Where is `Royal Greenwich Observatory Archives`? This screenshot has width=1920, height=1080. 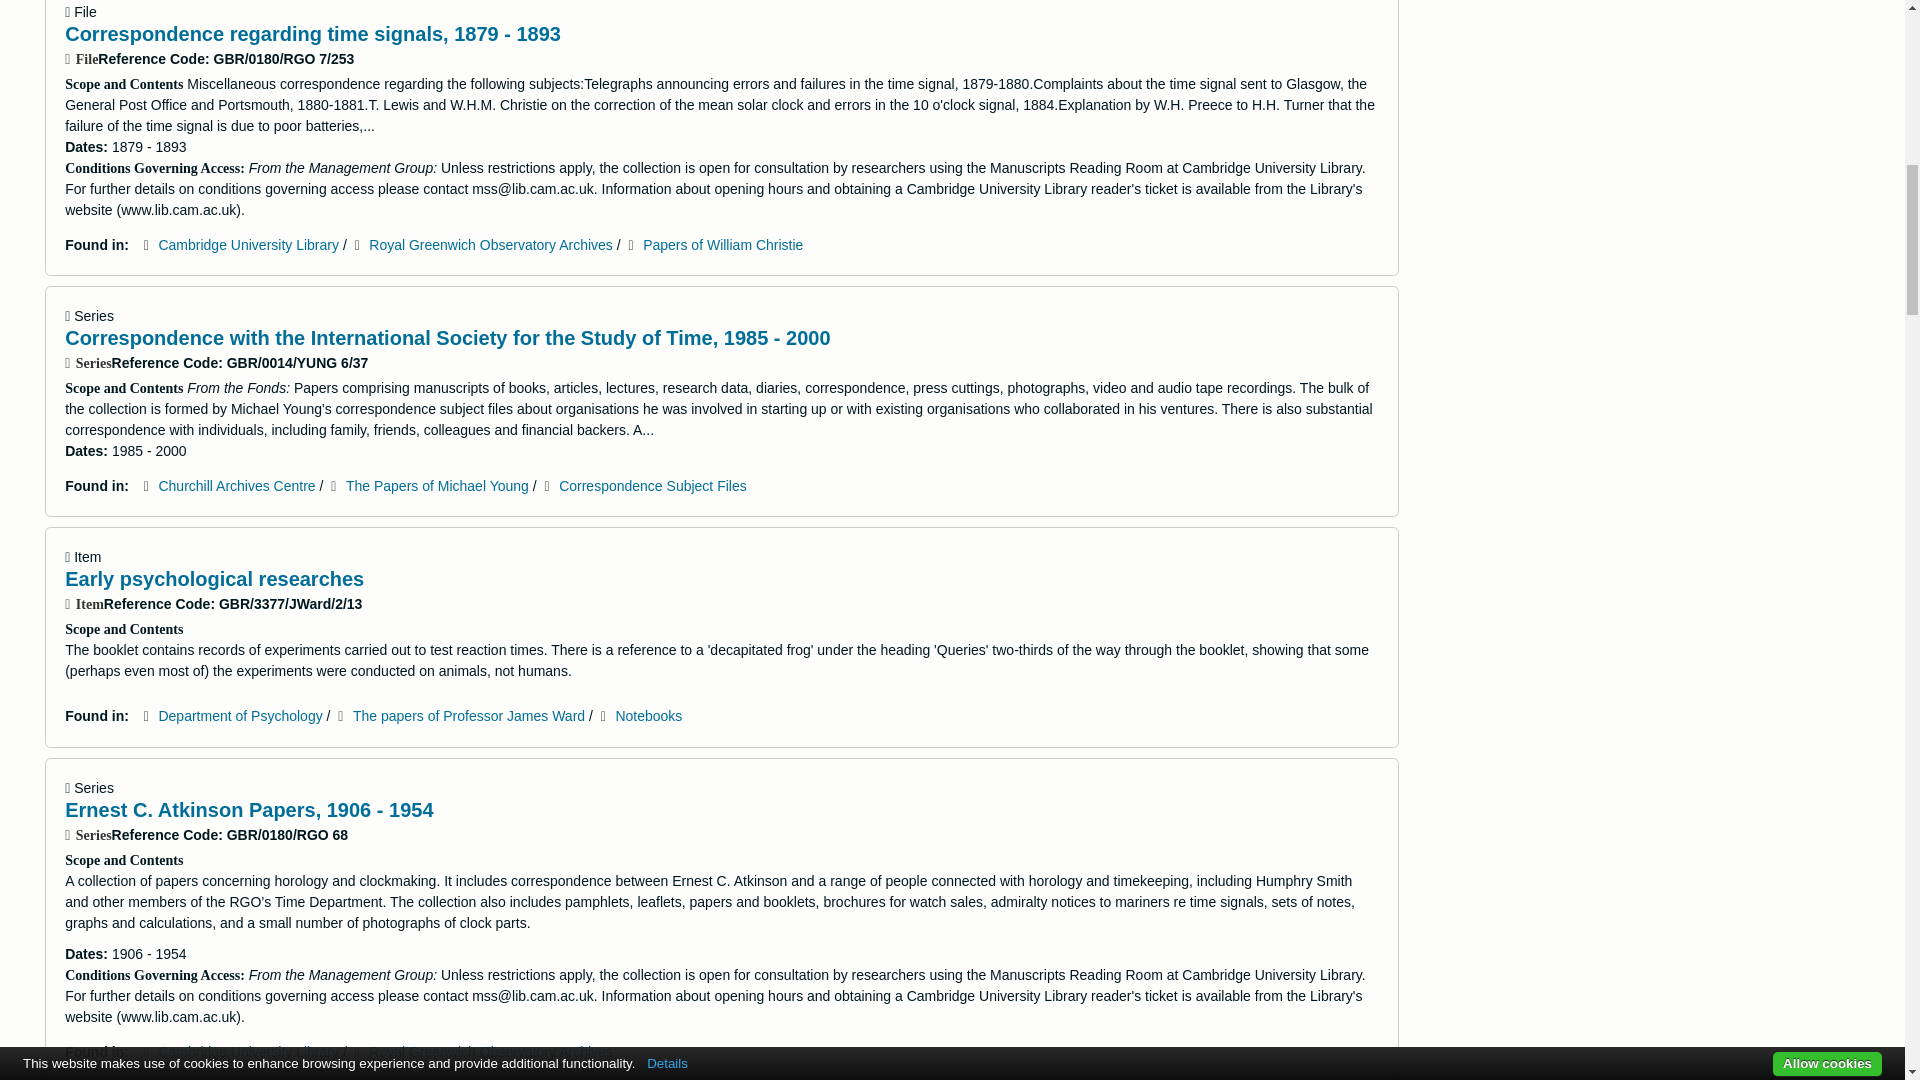
Royal Greenwich Observatory Archives is located at coordinates (490, 244).